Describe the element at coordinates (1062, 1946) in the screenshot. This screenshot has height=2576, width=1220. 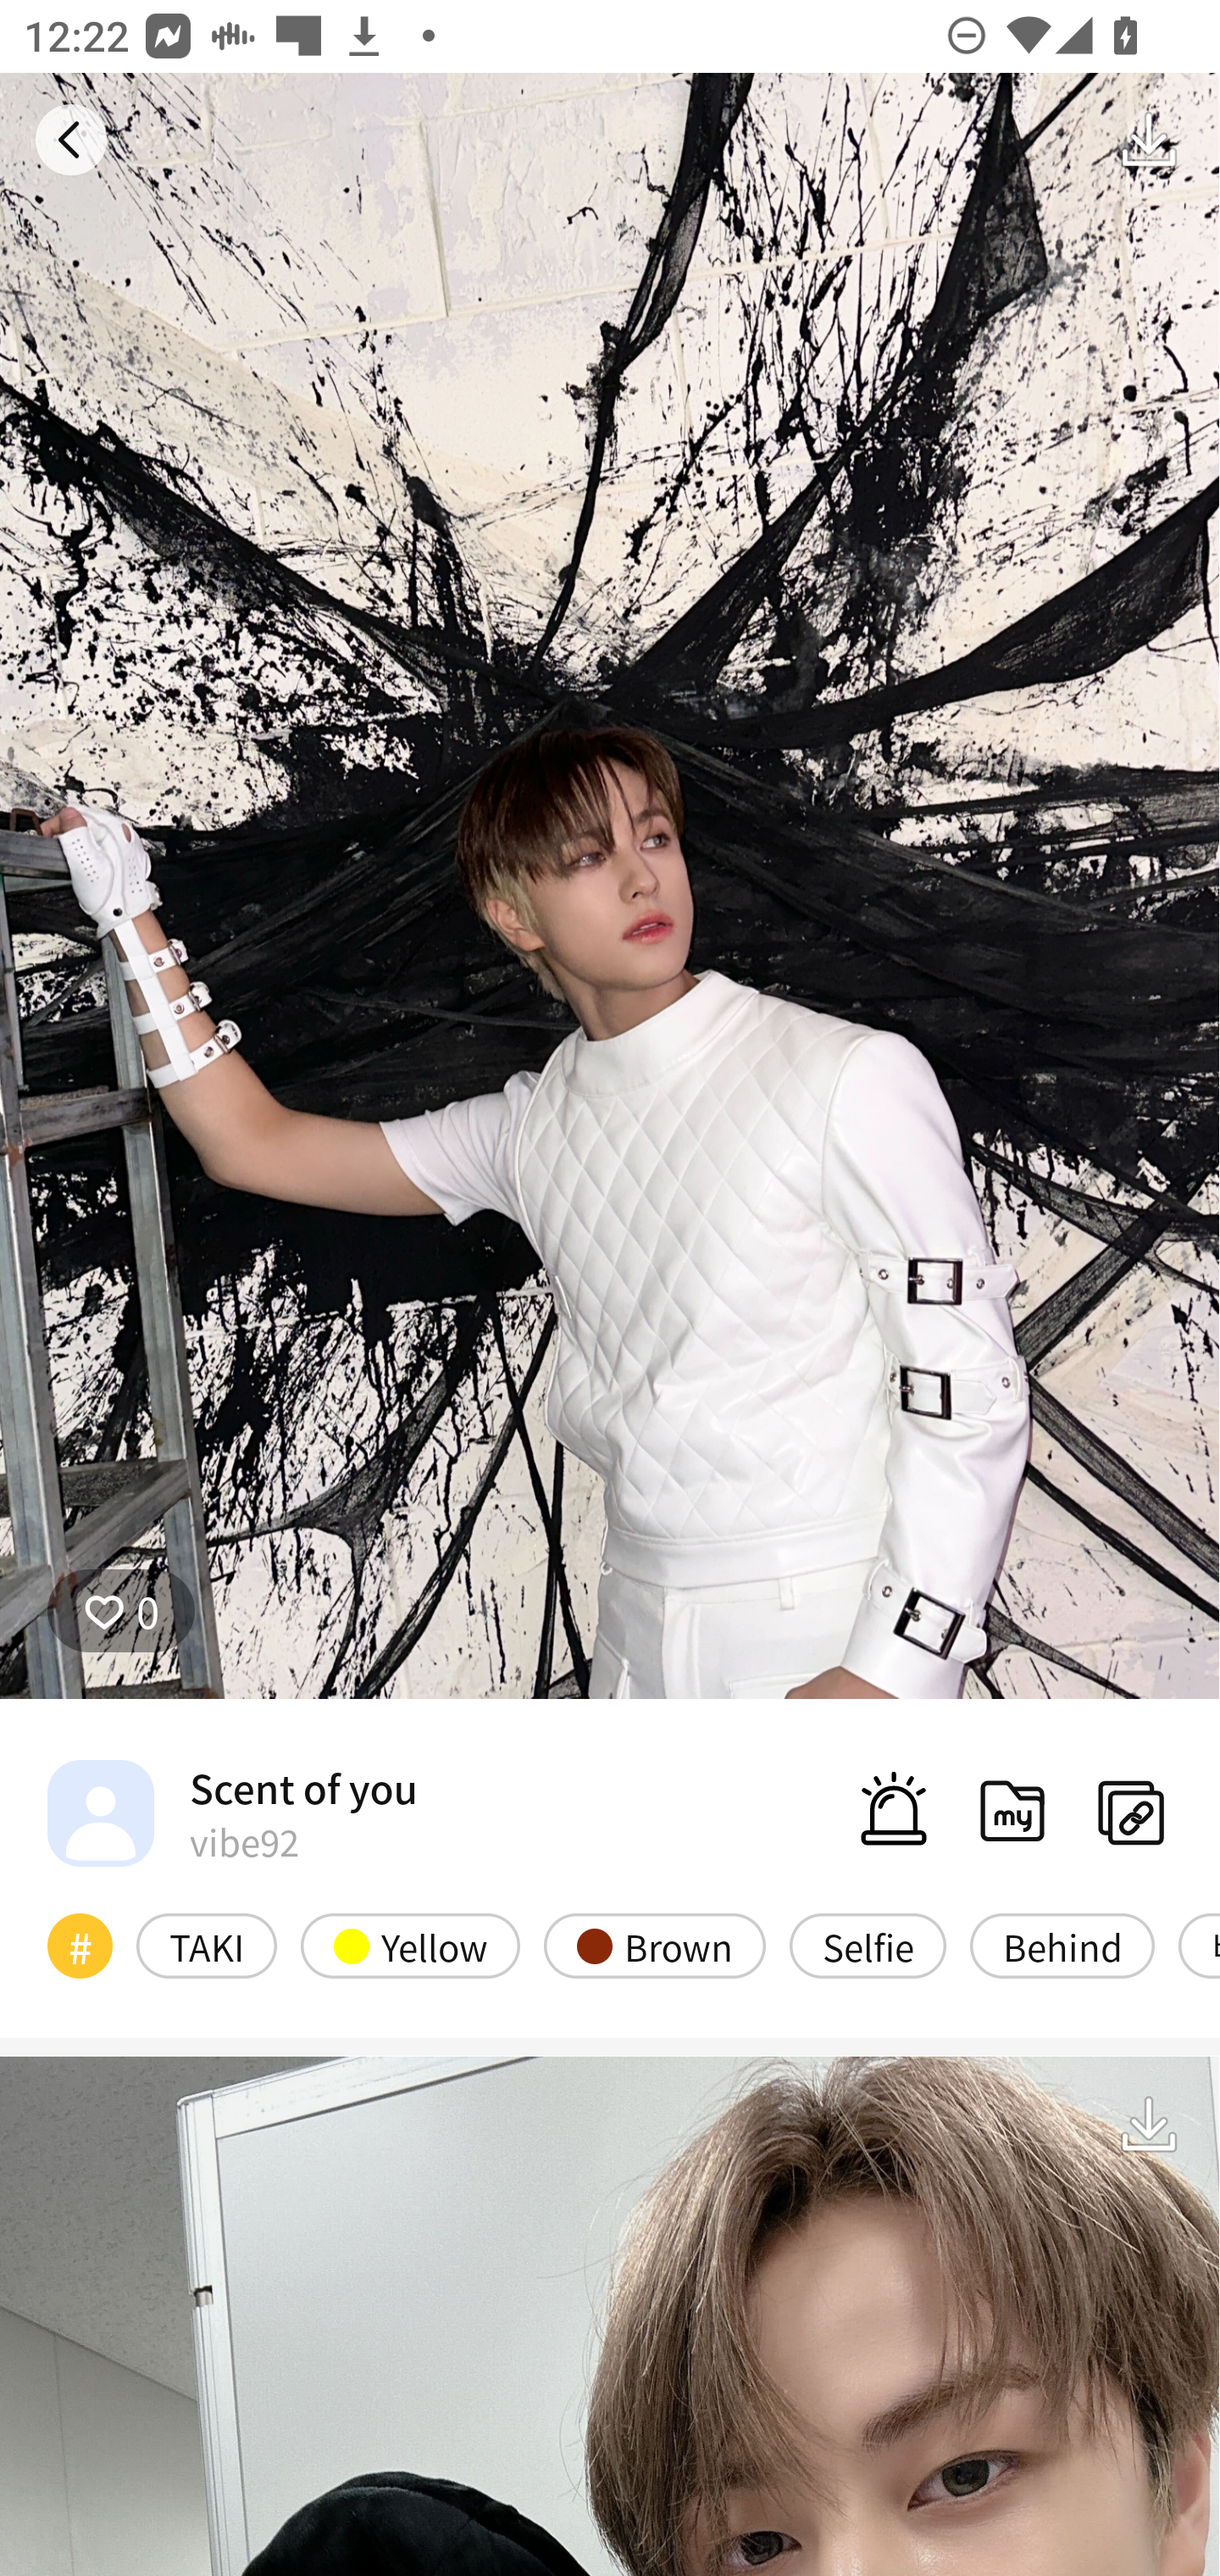
I see `Behind` at that location.